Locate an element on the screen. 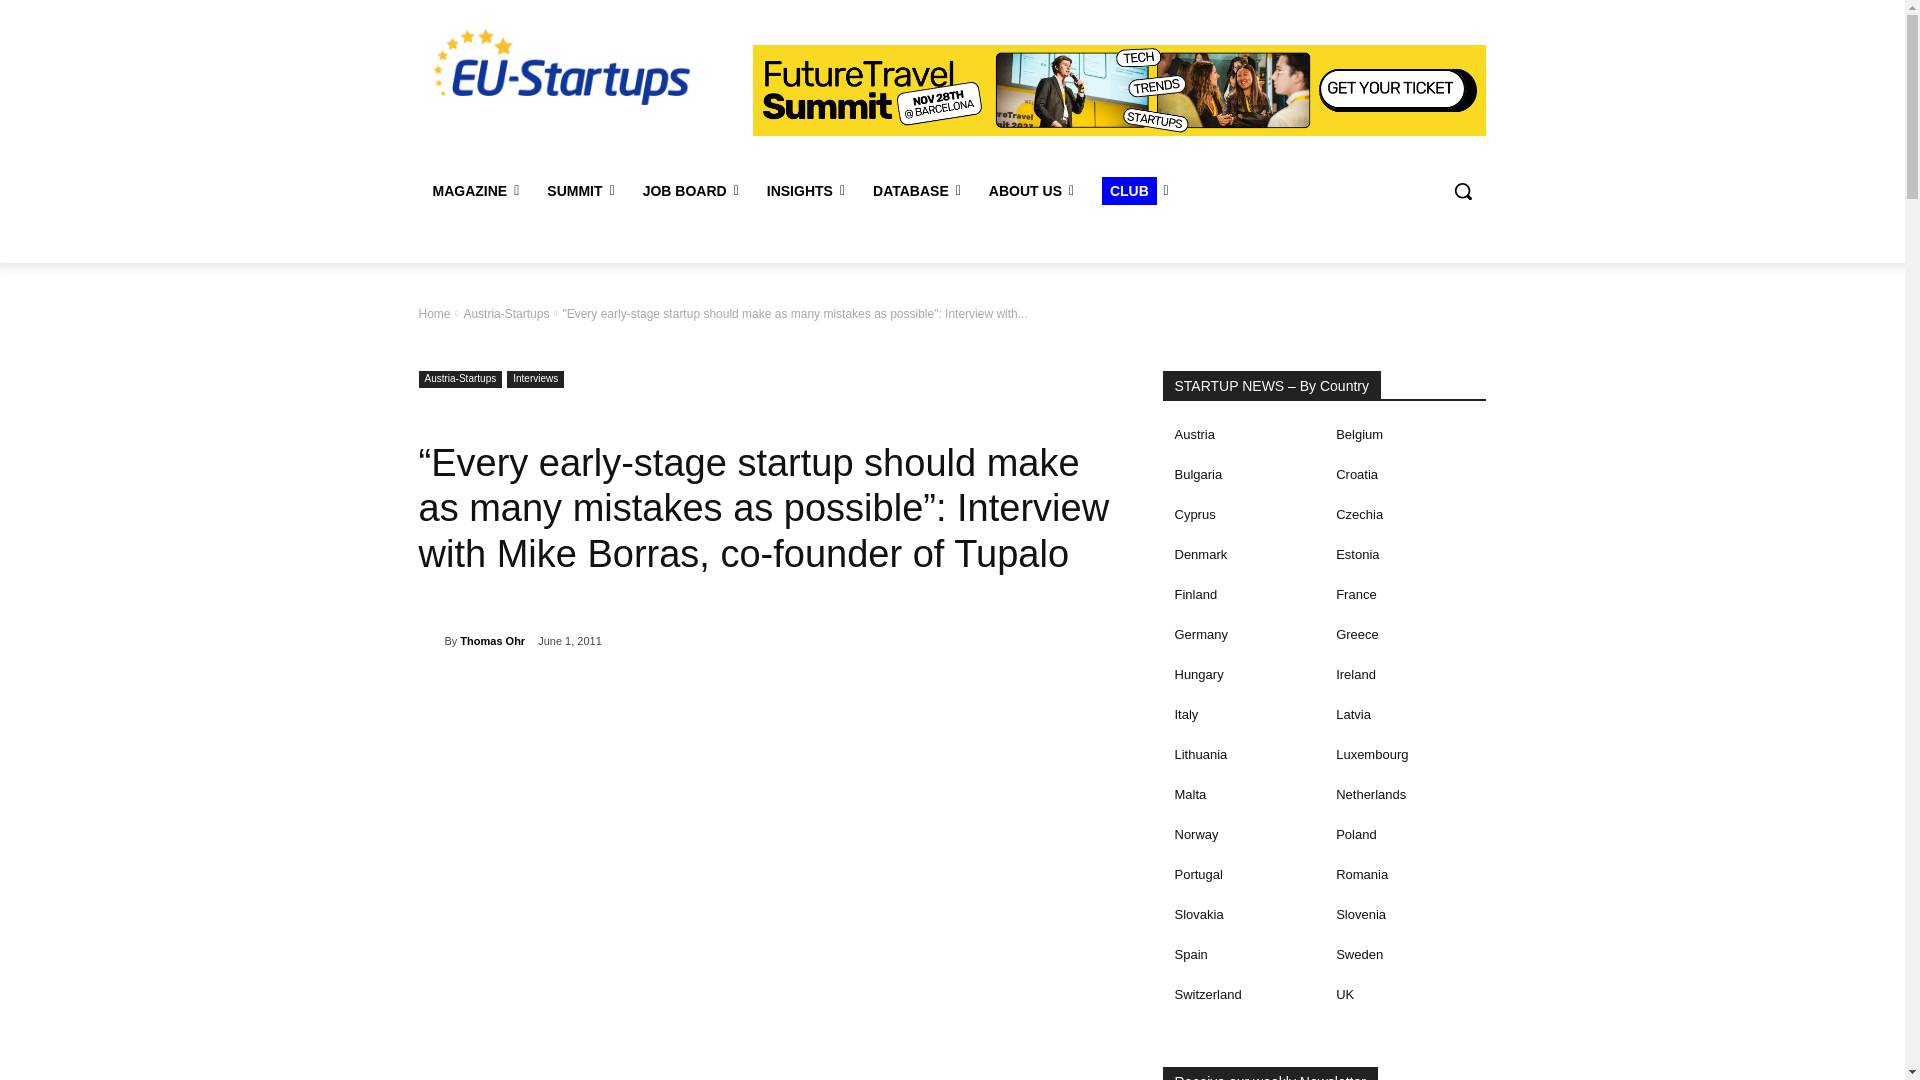 Image resolution: width=1920 pixels, height=1080 pixels. MAGAZINE is located at coordinates (476, 191).